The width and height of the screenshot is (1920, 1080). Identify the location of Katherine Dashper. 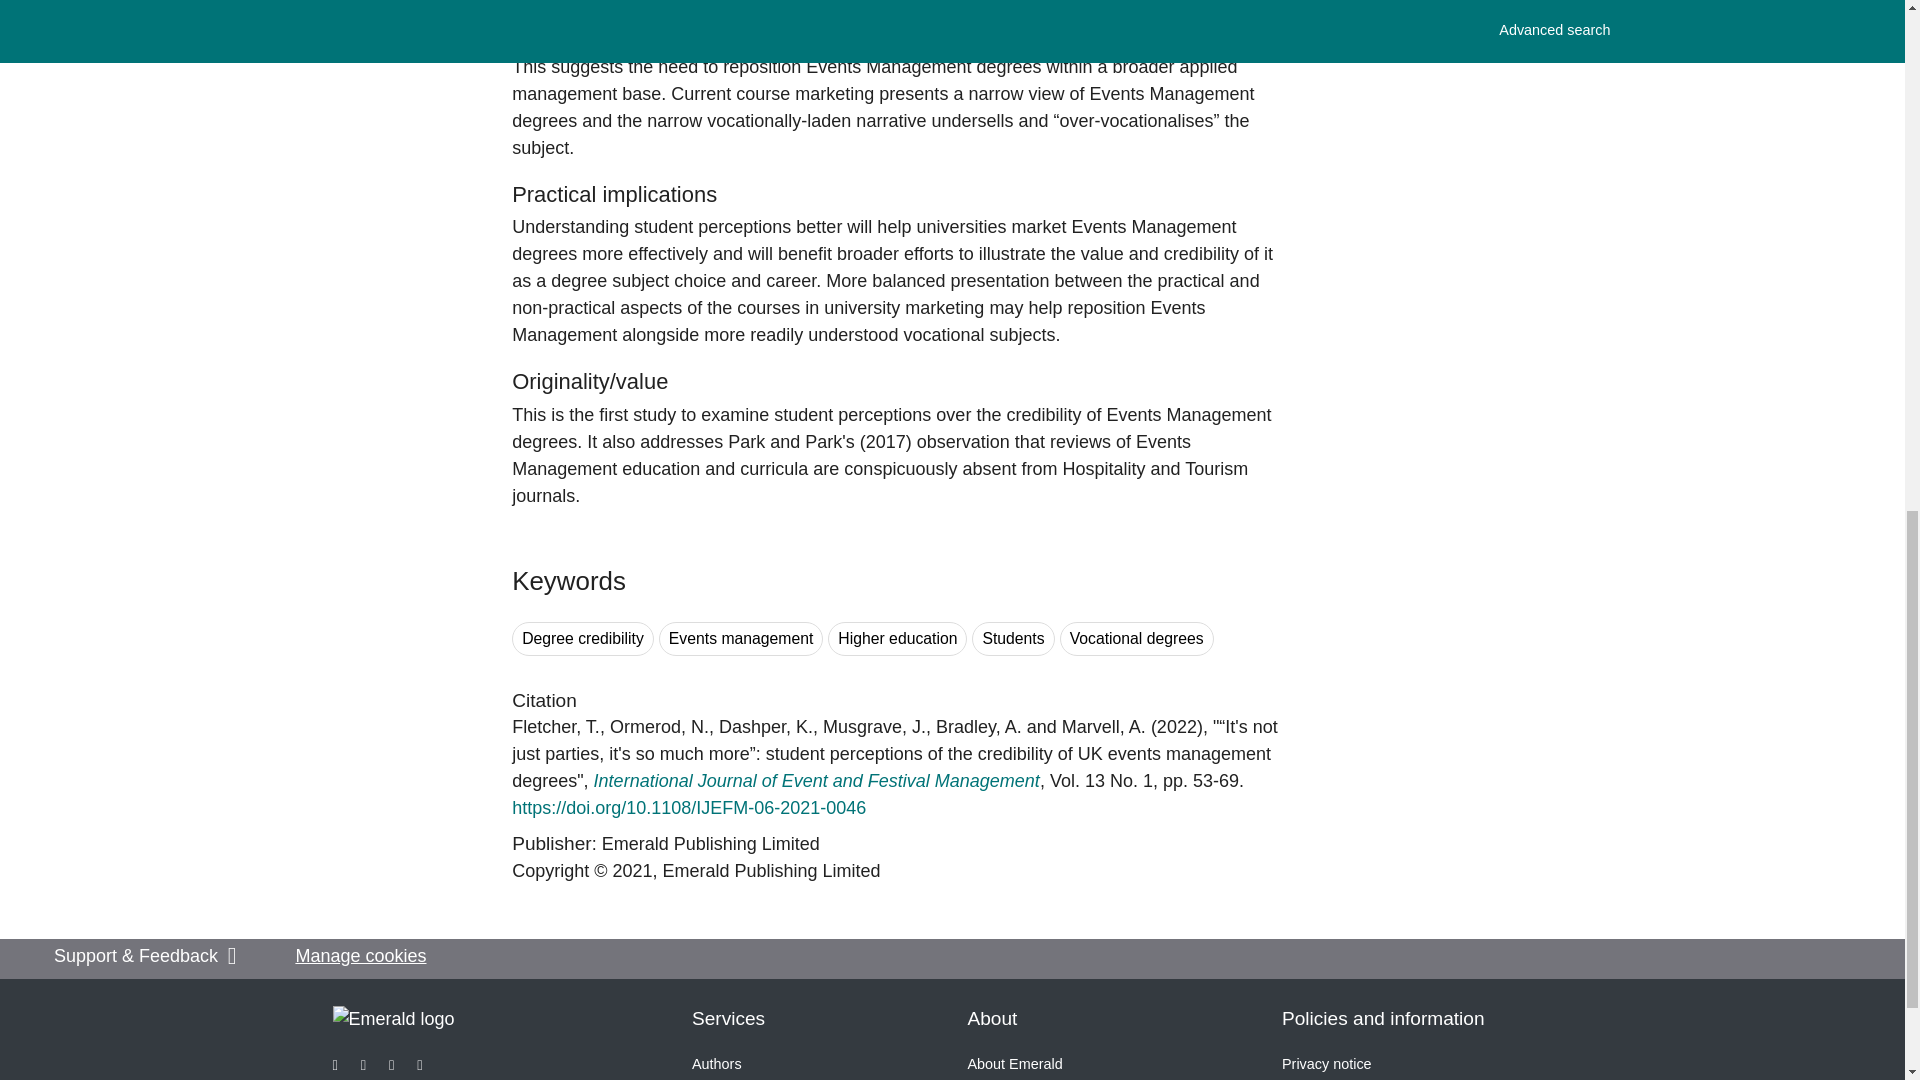
(765, 726).